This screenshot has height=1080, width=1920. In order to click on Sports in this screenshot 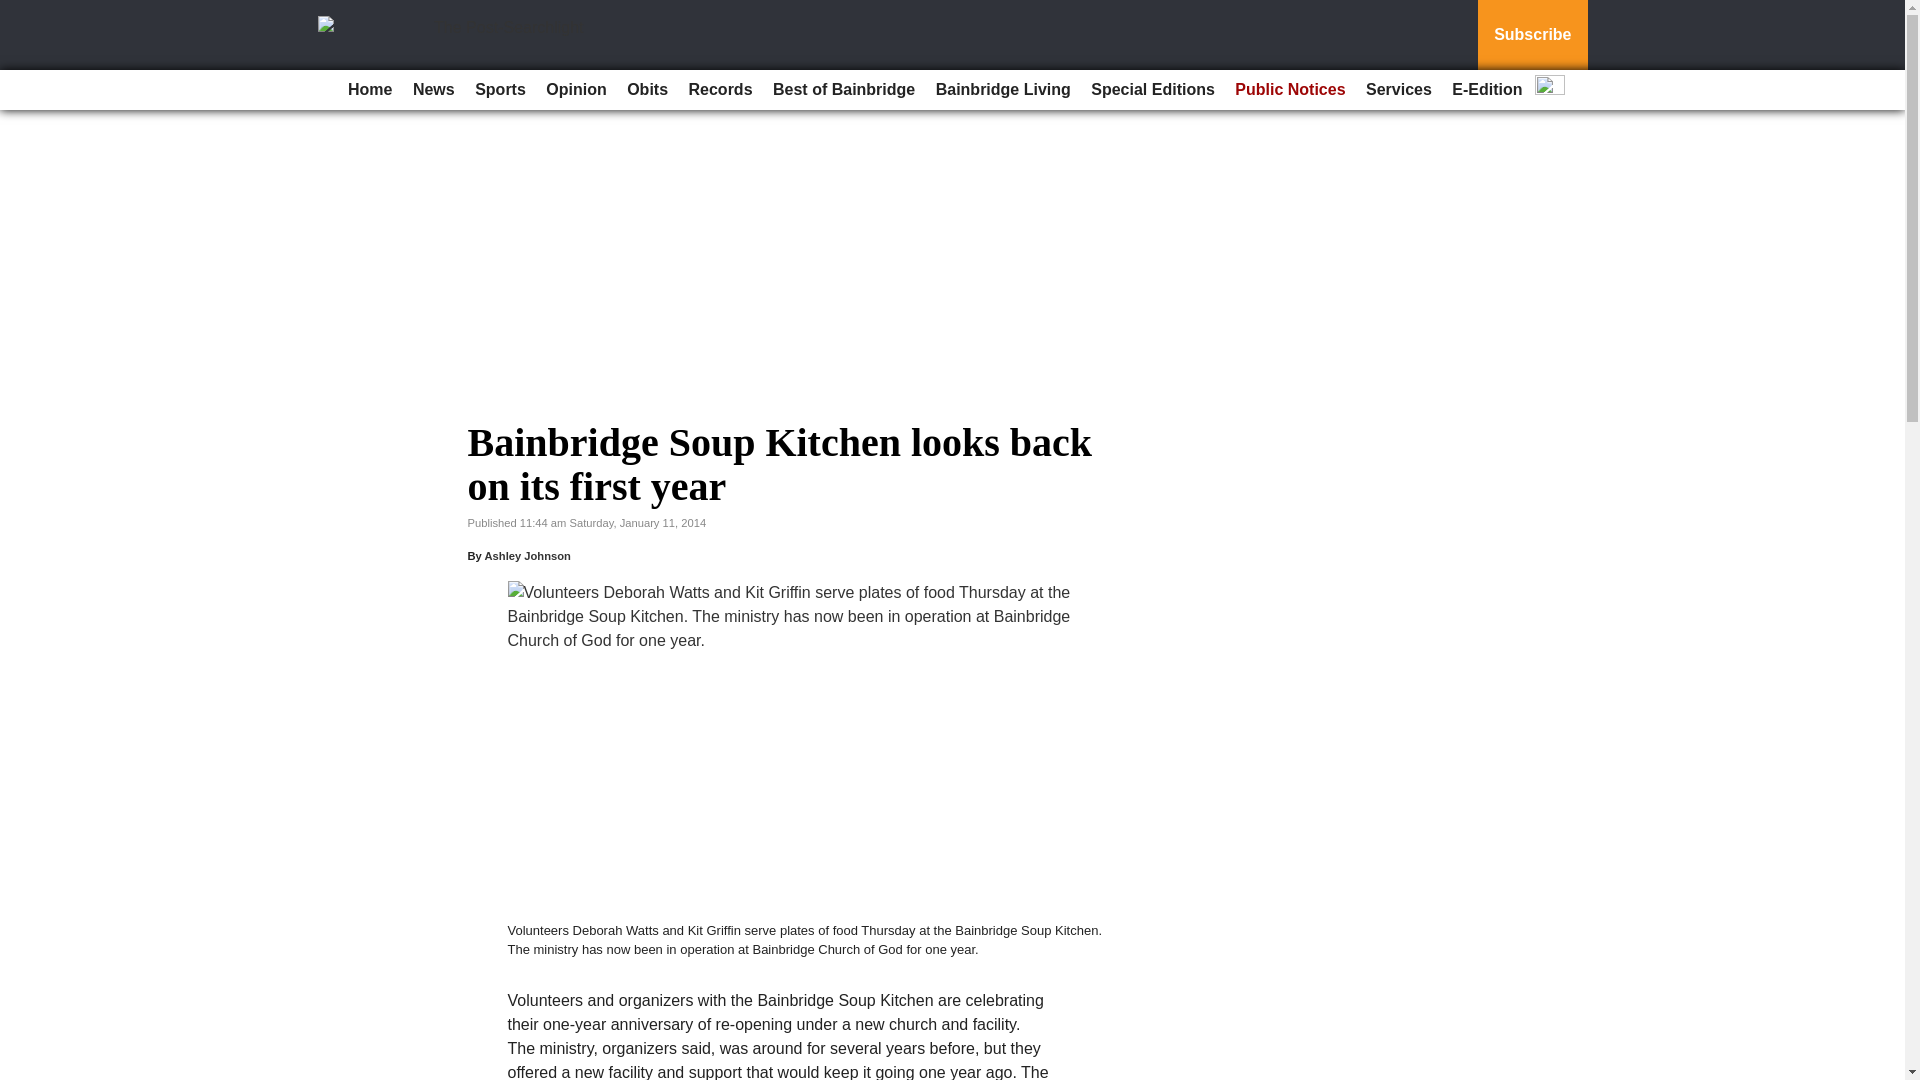, I will do `click(500, 90)`.